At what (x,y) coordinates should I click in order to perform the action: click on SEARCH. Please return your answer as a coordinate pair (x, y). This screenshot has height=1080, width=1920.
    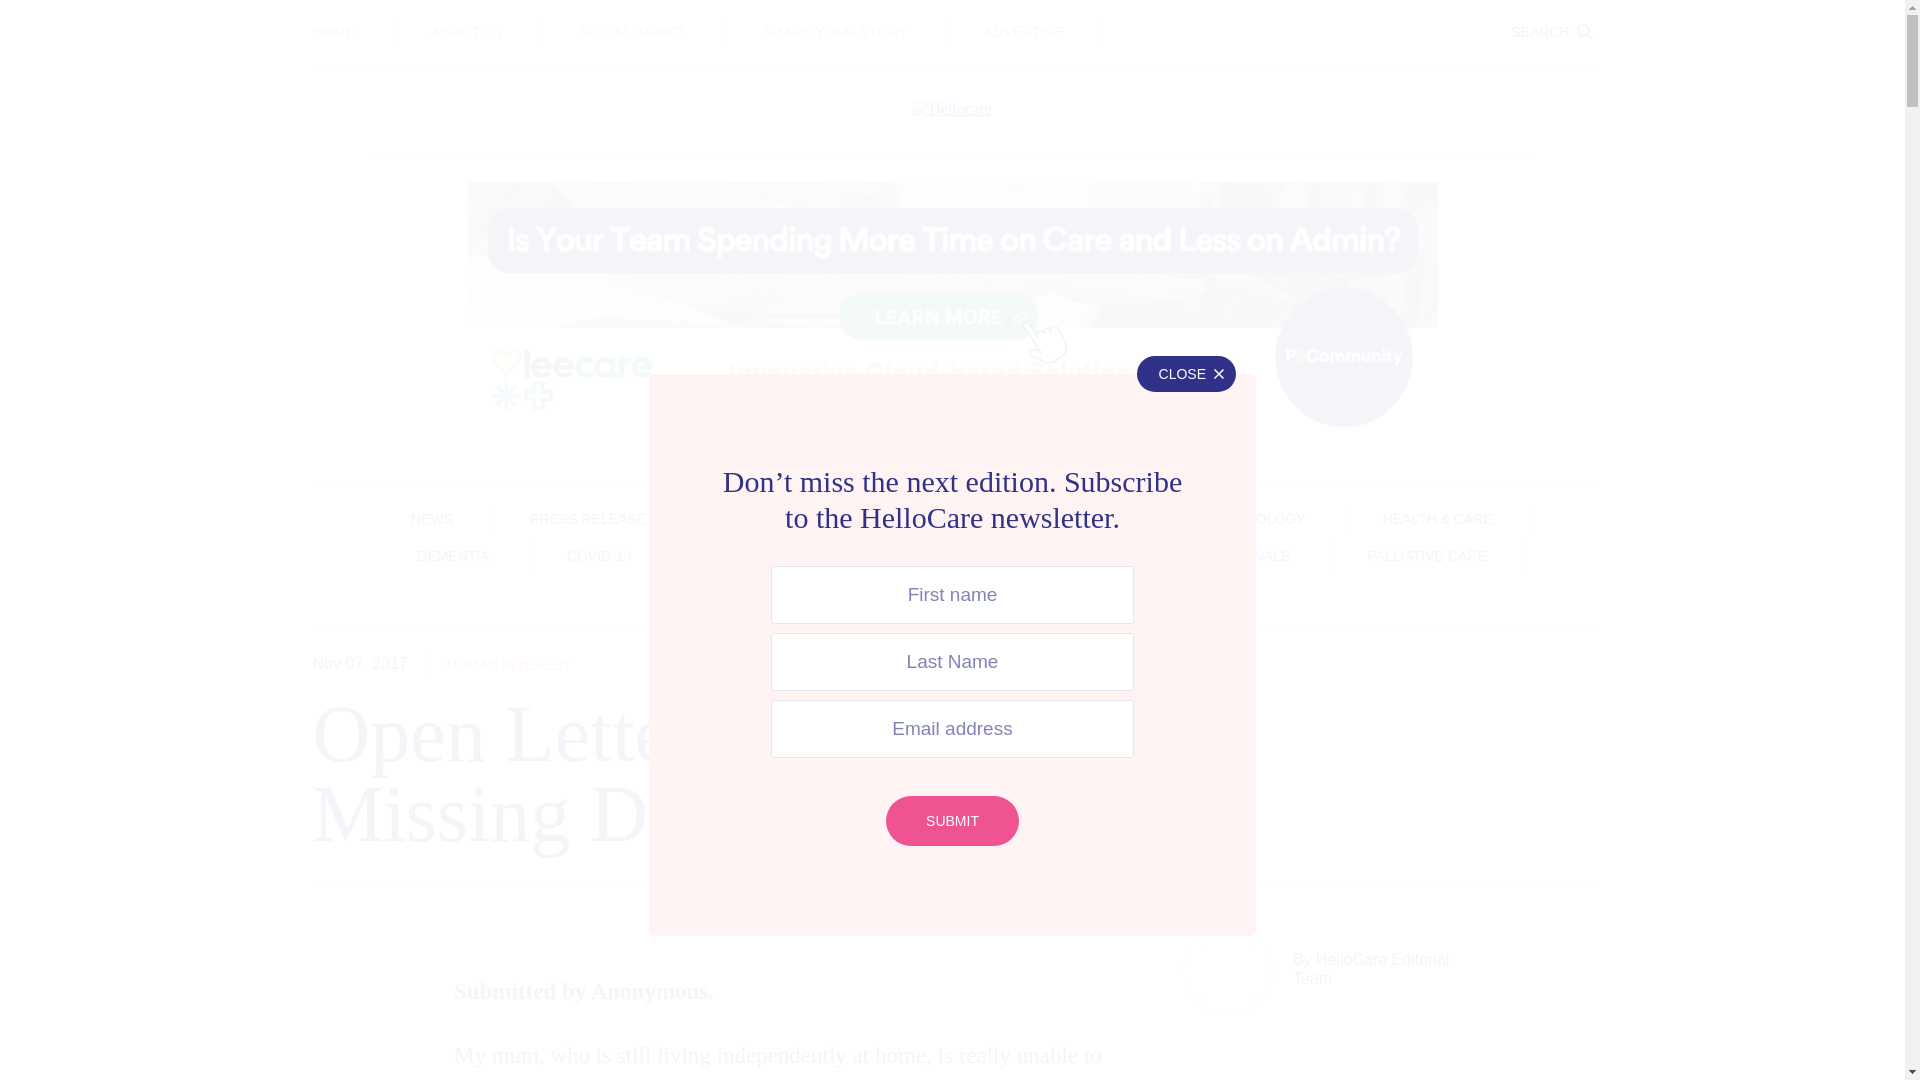
    Looking at the image, I should click on (1551, 31).